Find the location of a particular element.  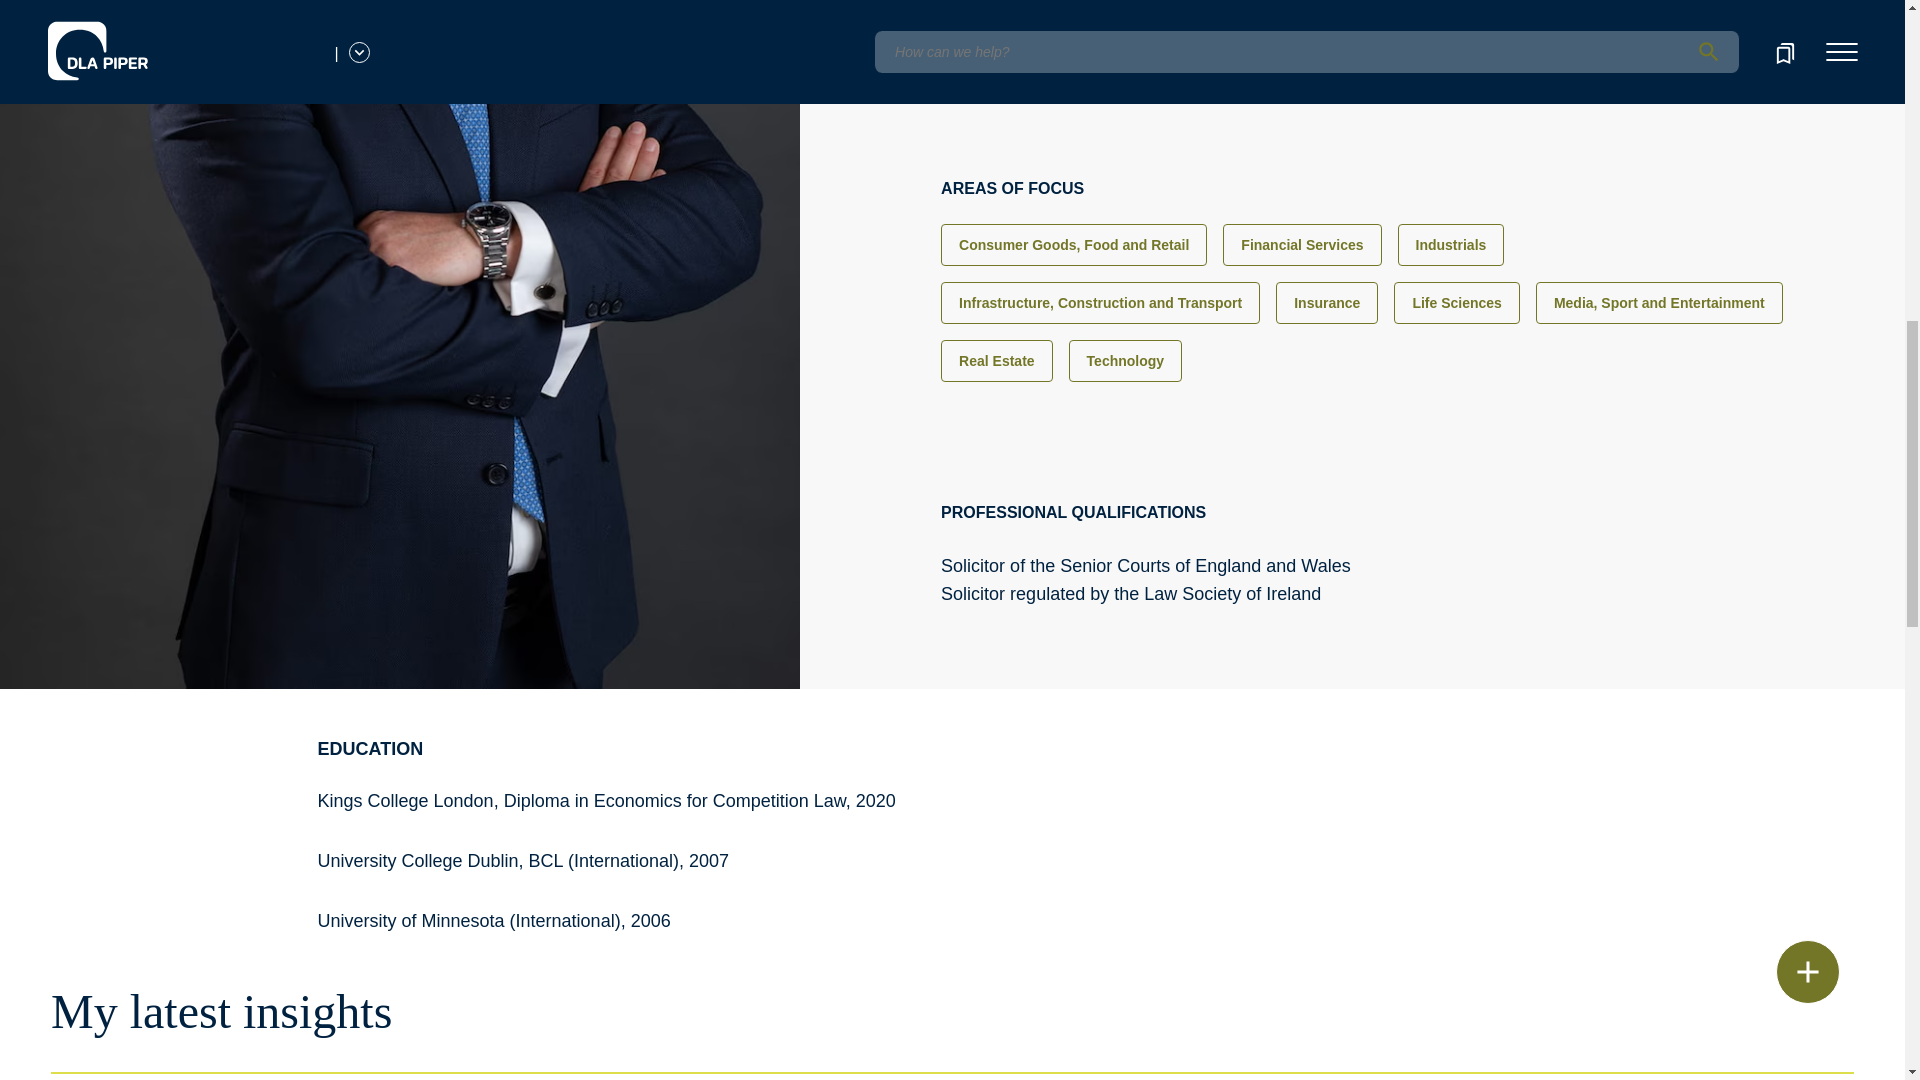

Insurance is located at coordinates (1327, 302).